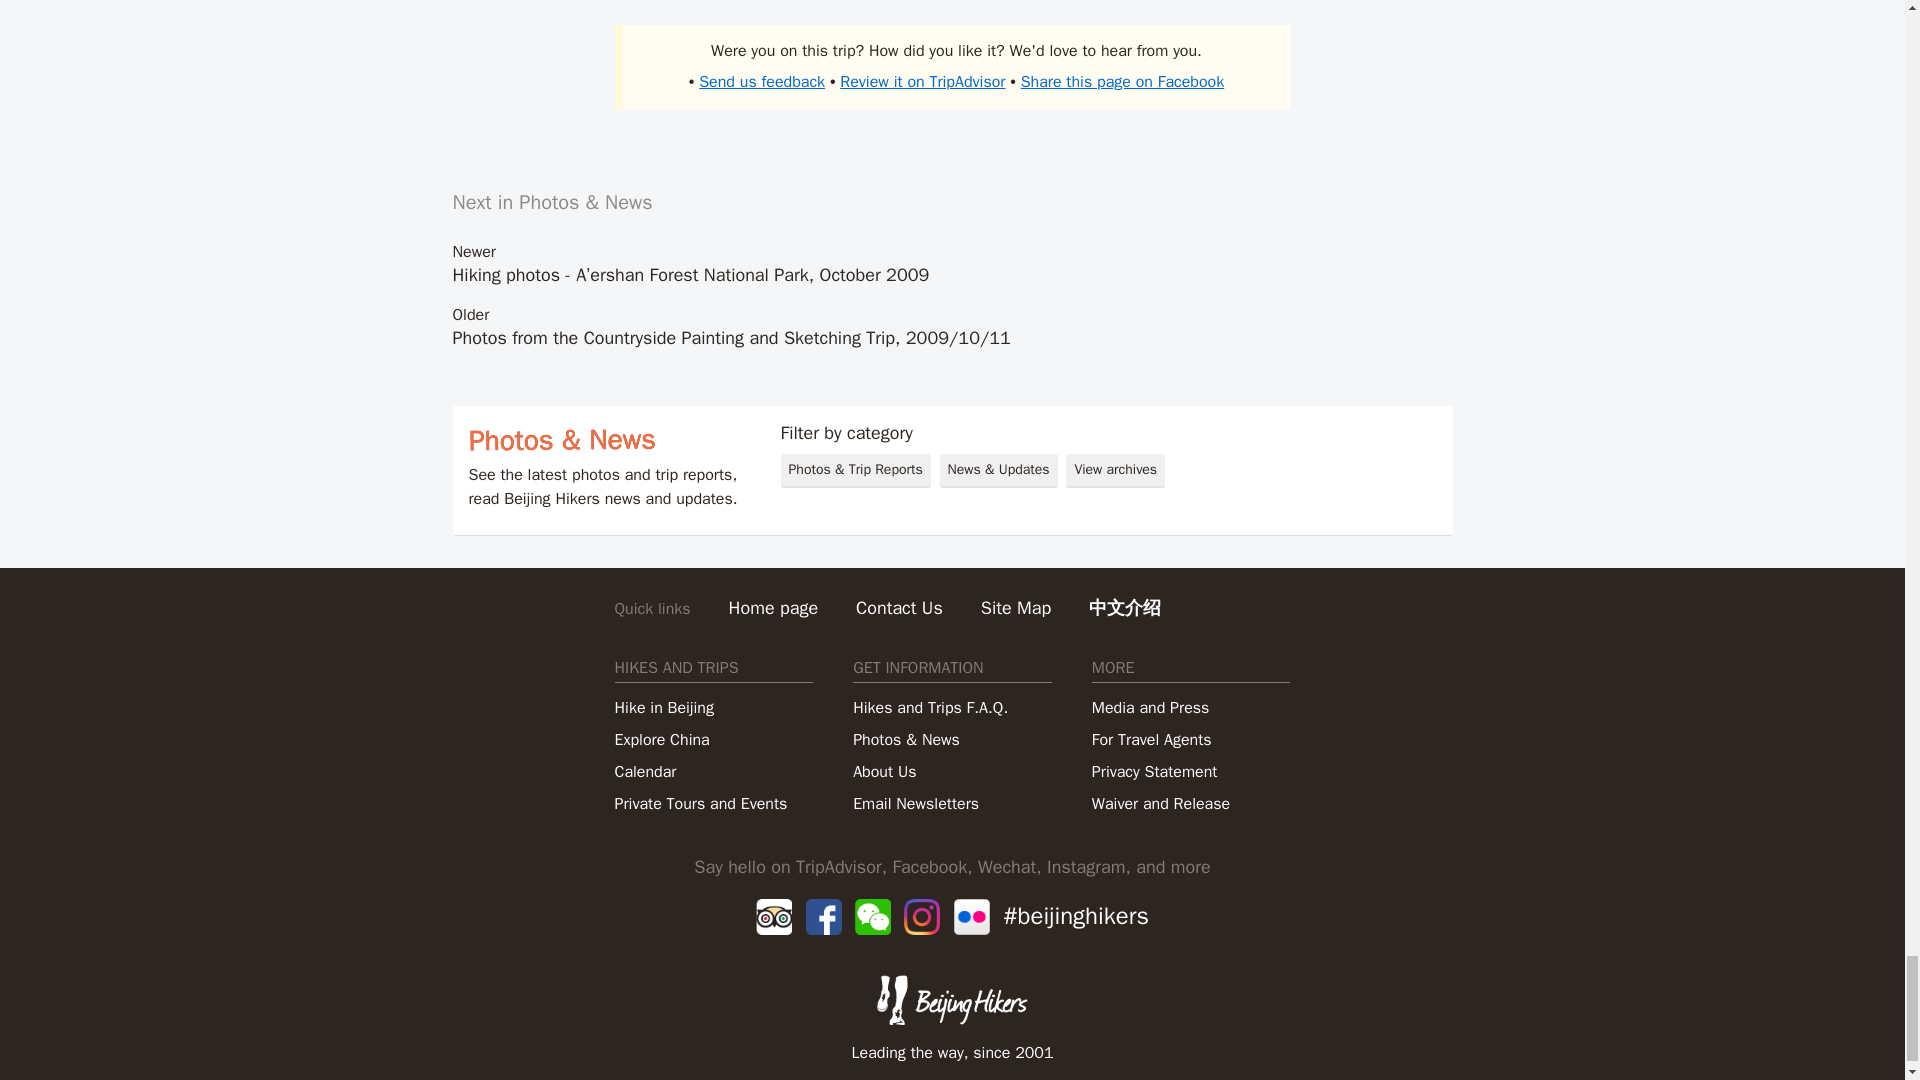 This screenshot has width=1920, height=1080. I want to click on Site Map, so click(1016, 608).